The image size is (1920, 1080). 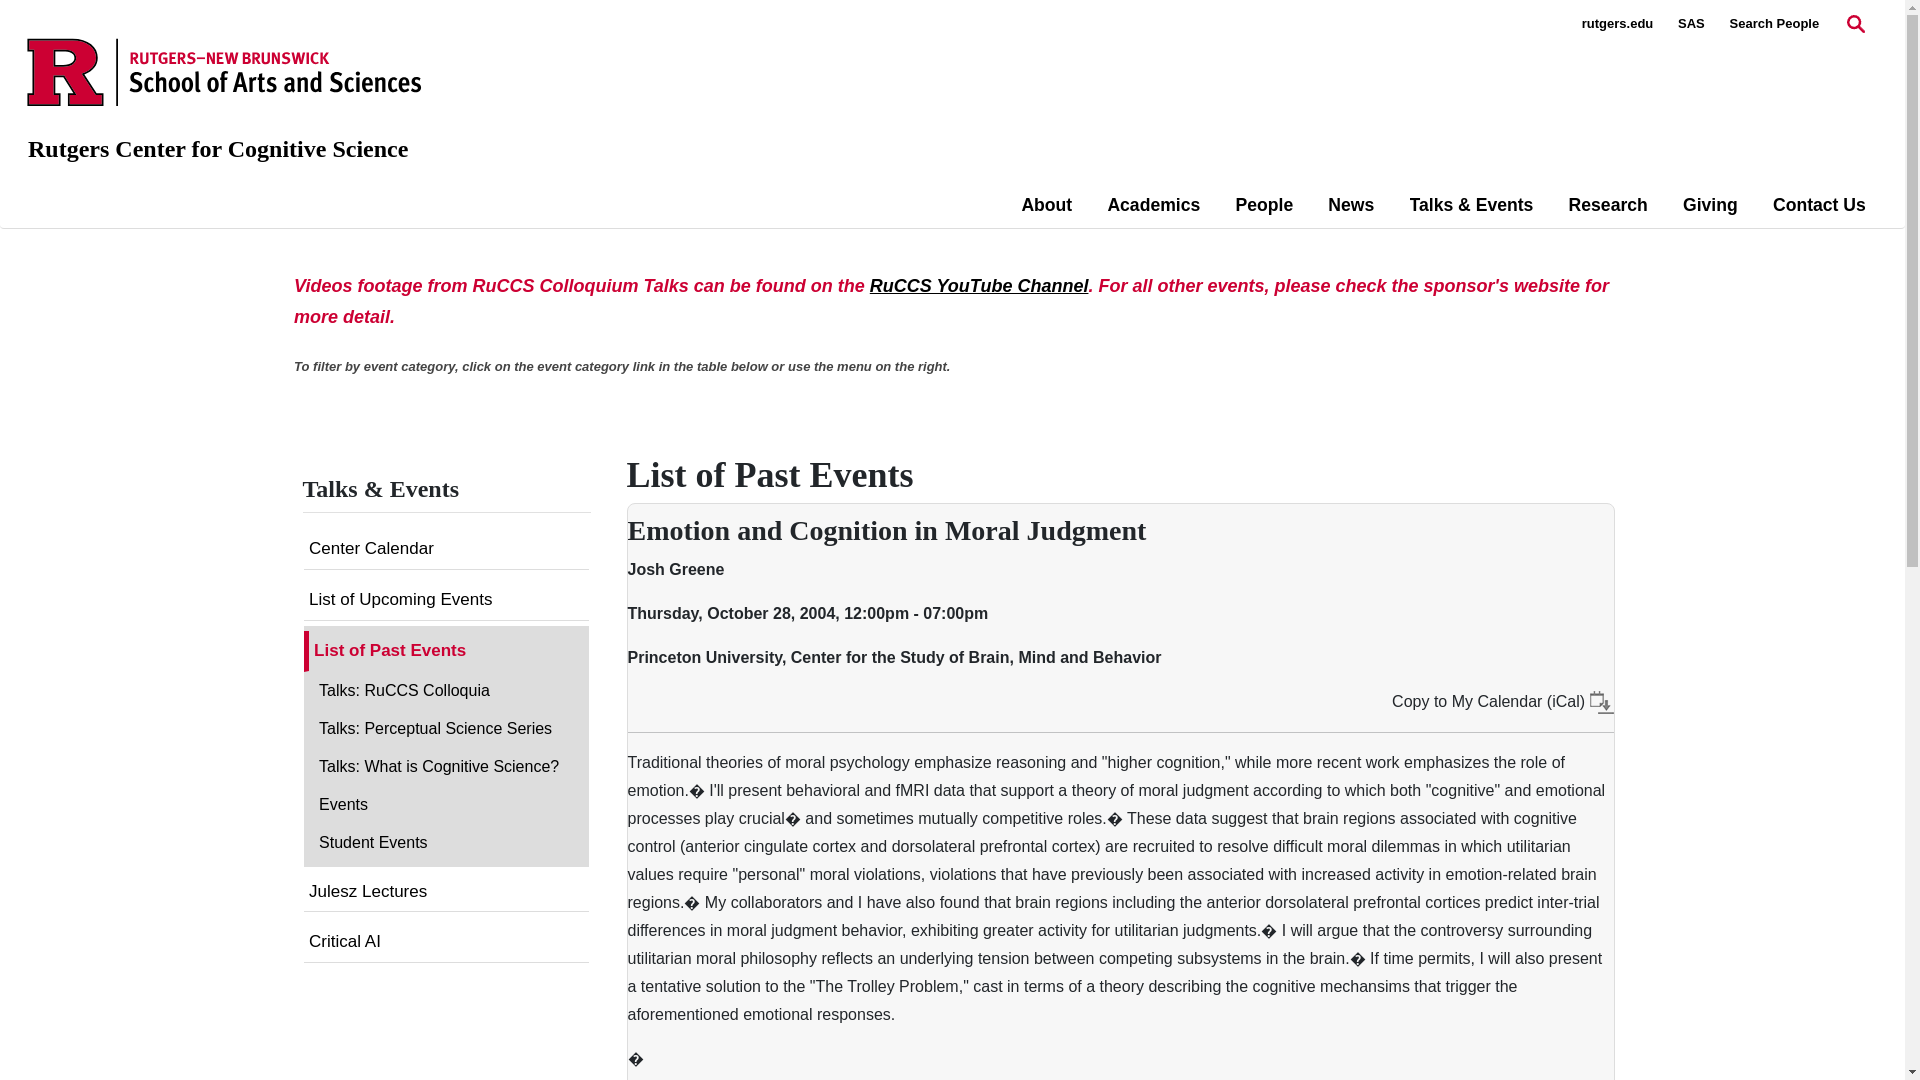 What do you see at coordinates (1602, 701) in the screenshot?
I see `Download as iCal file` at bounding box center [1602, 701].